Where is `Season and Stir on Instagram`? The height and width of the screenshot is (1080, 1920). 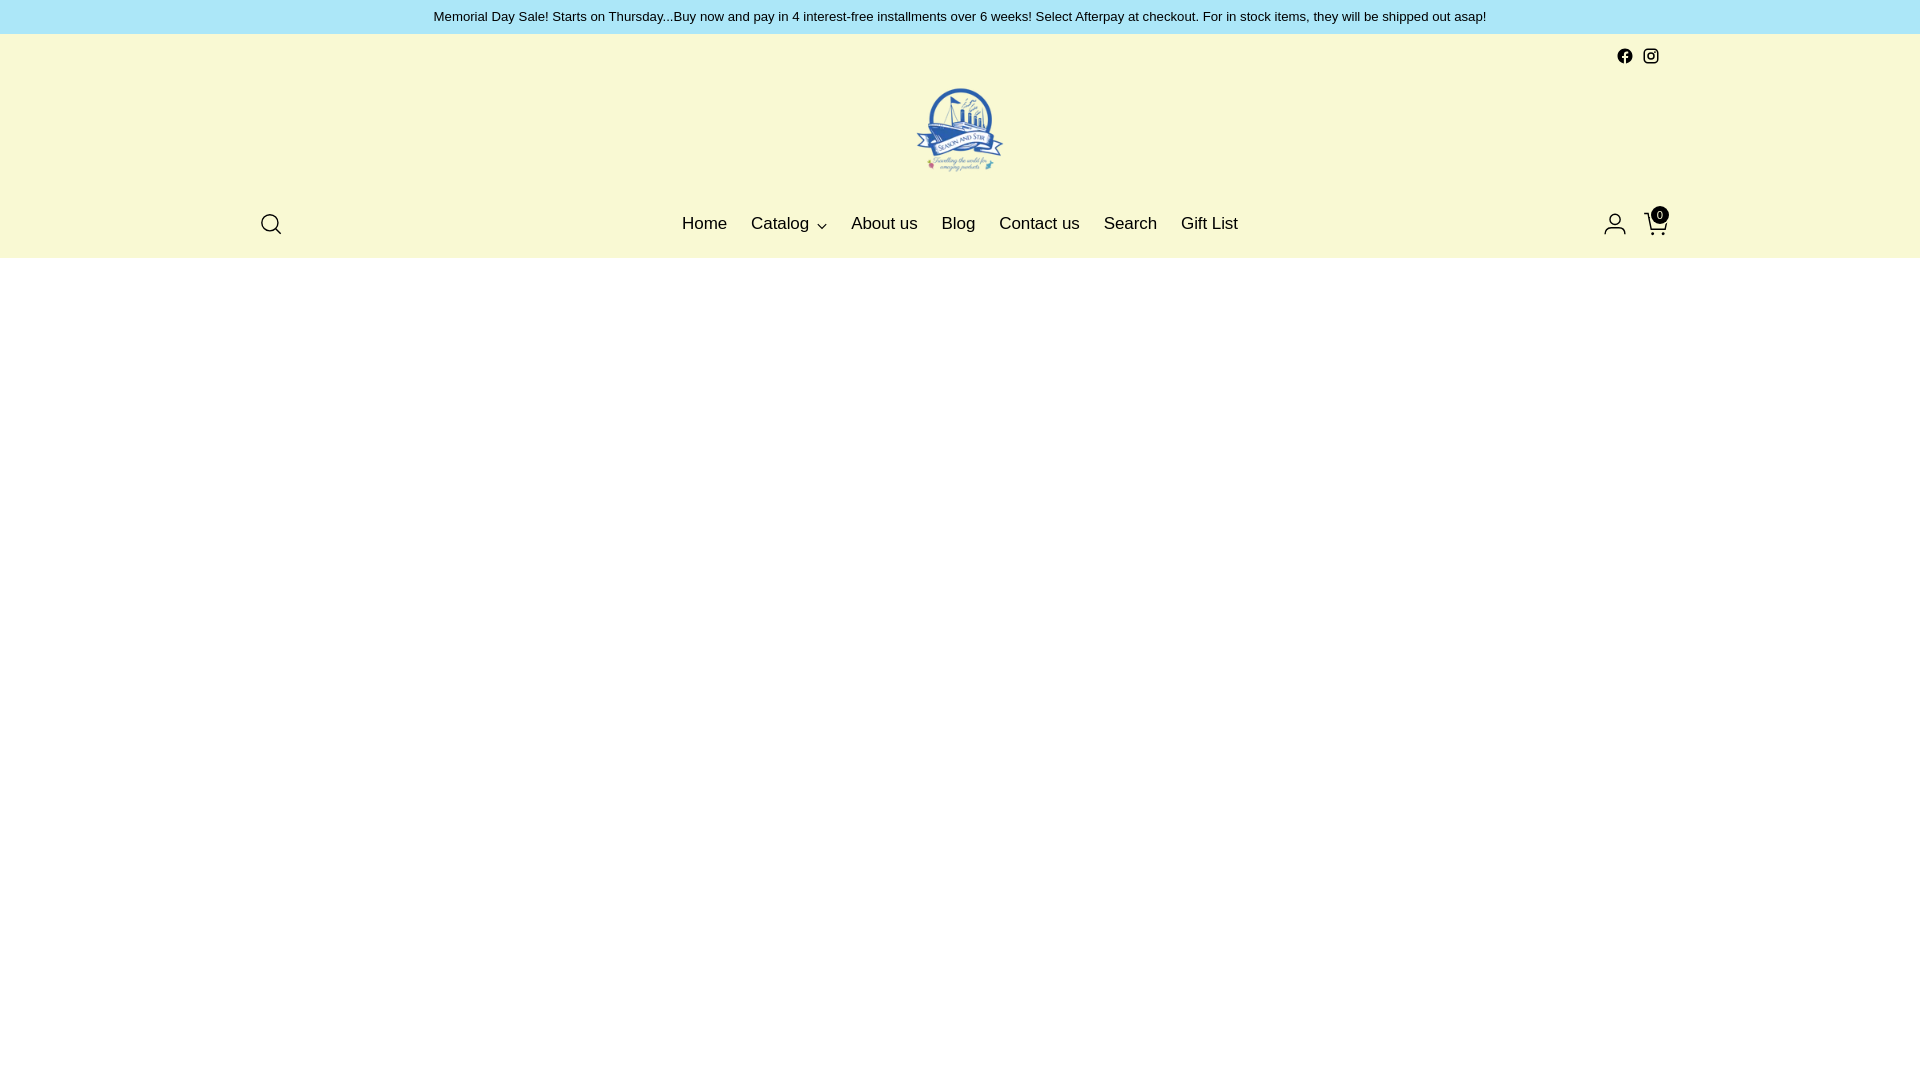
Season and Stir on Instagram is located at coordinates (1650, 56).